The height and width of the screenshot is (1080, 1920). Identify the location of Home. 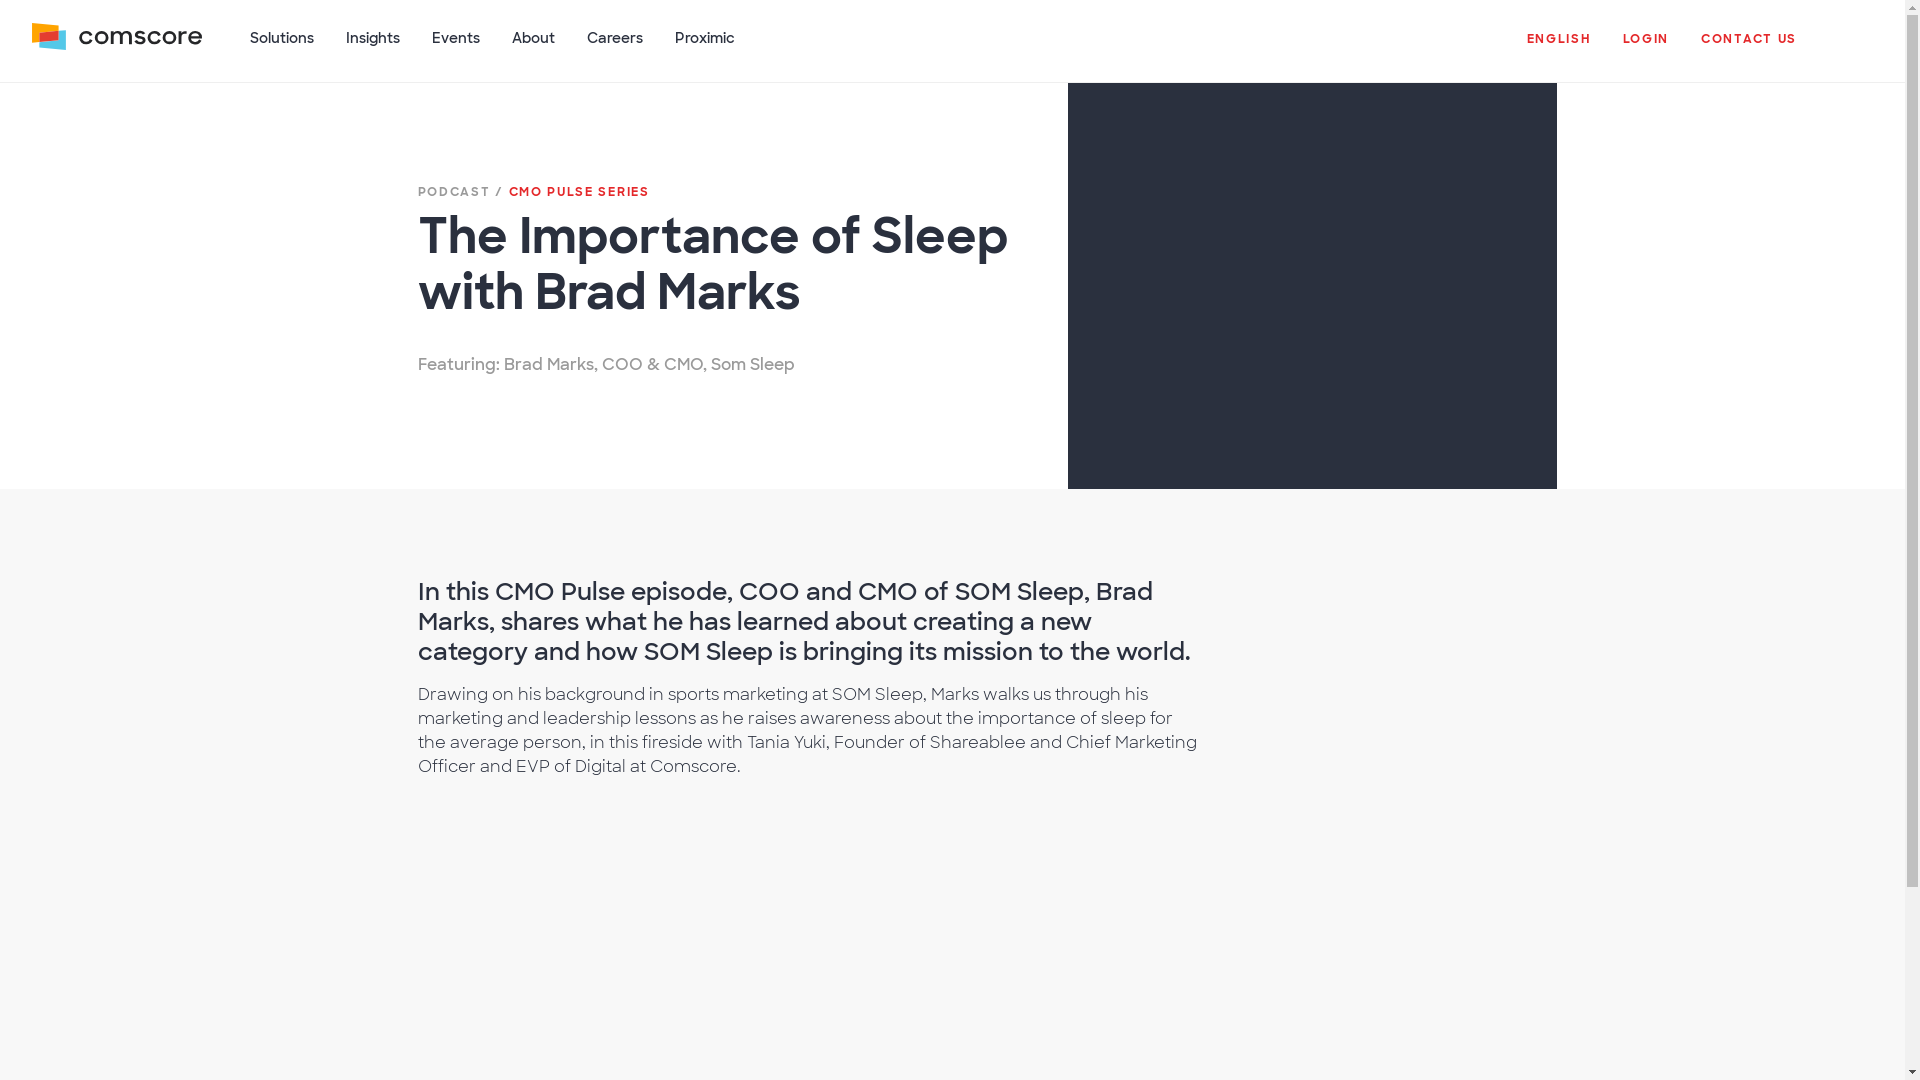
(116, 49).